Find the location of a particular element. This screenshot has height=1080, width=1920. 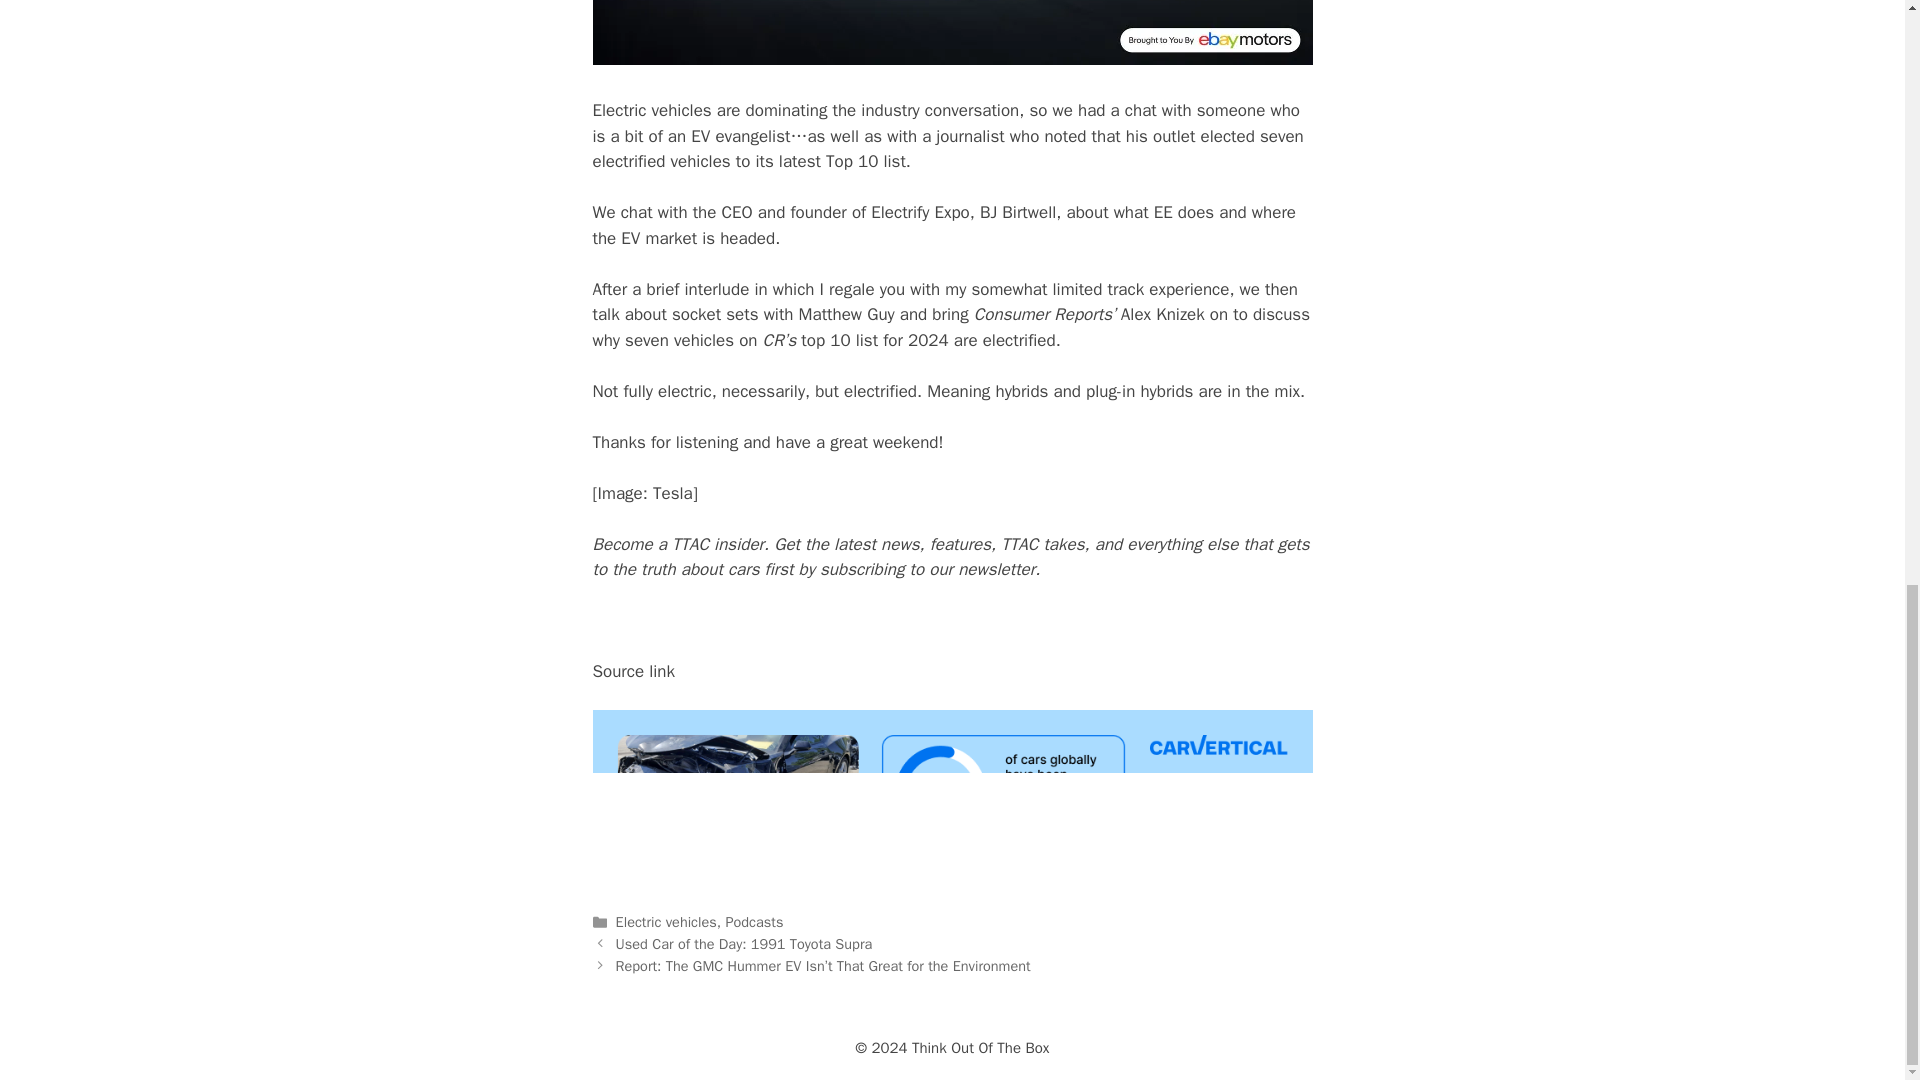

subscribing to our newsletter is located at coordinates (926, 569).